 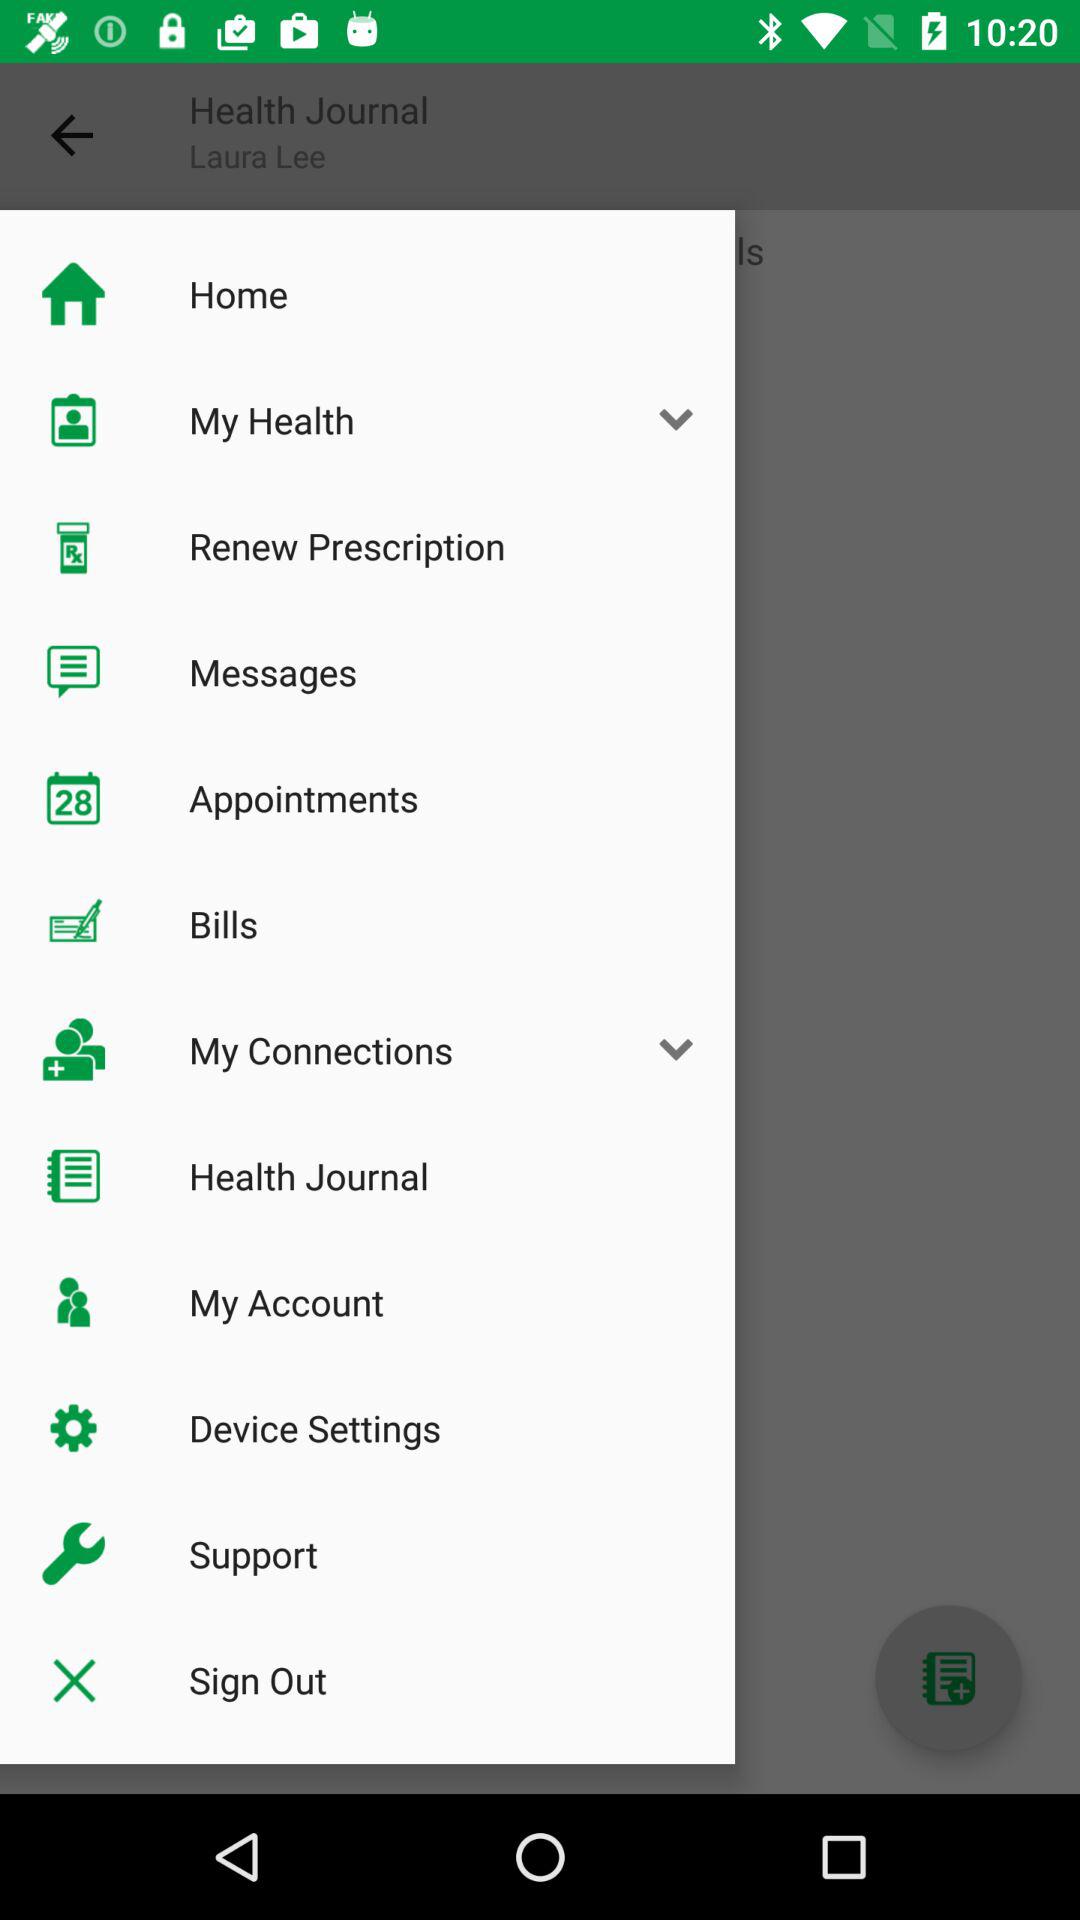 What do you see at coordinates (948, 1678) in the screenshot?
I see `toggle autoplay option` at bounding box center [948, 1678].